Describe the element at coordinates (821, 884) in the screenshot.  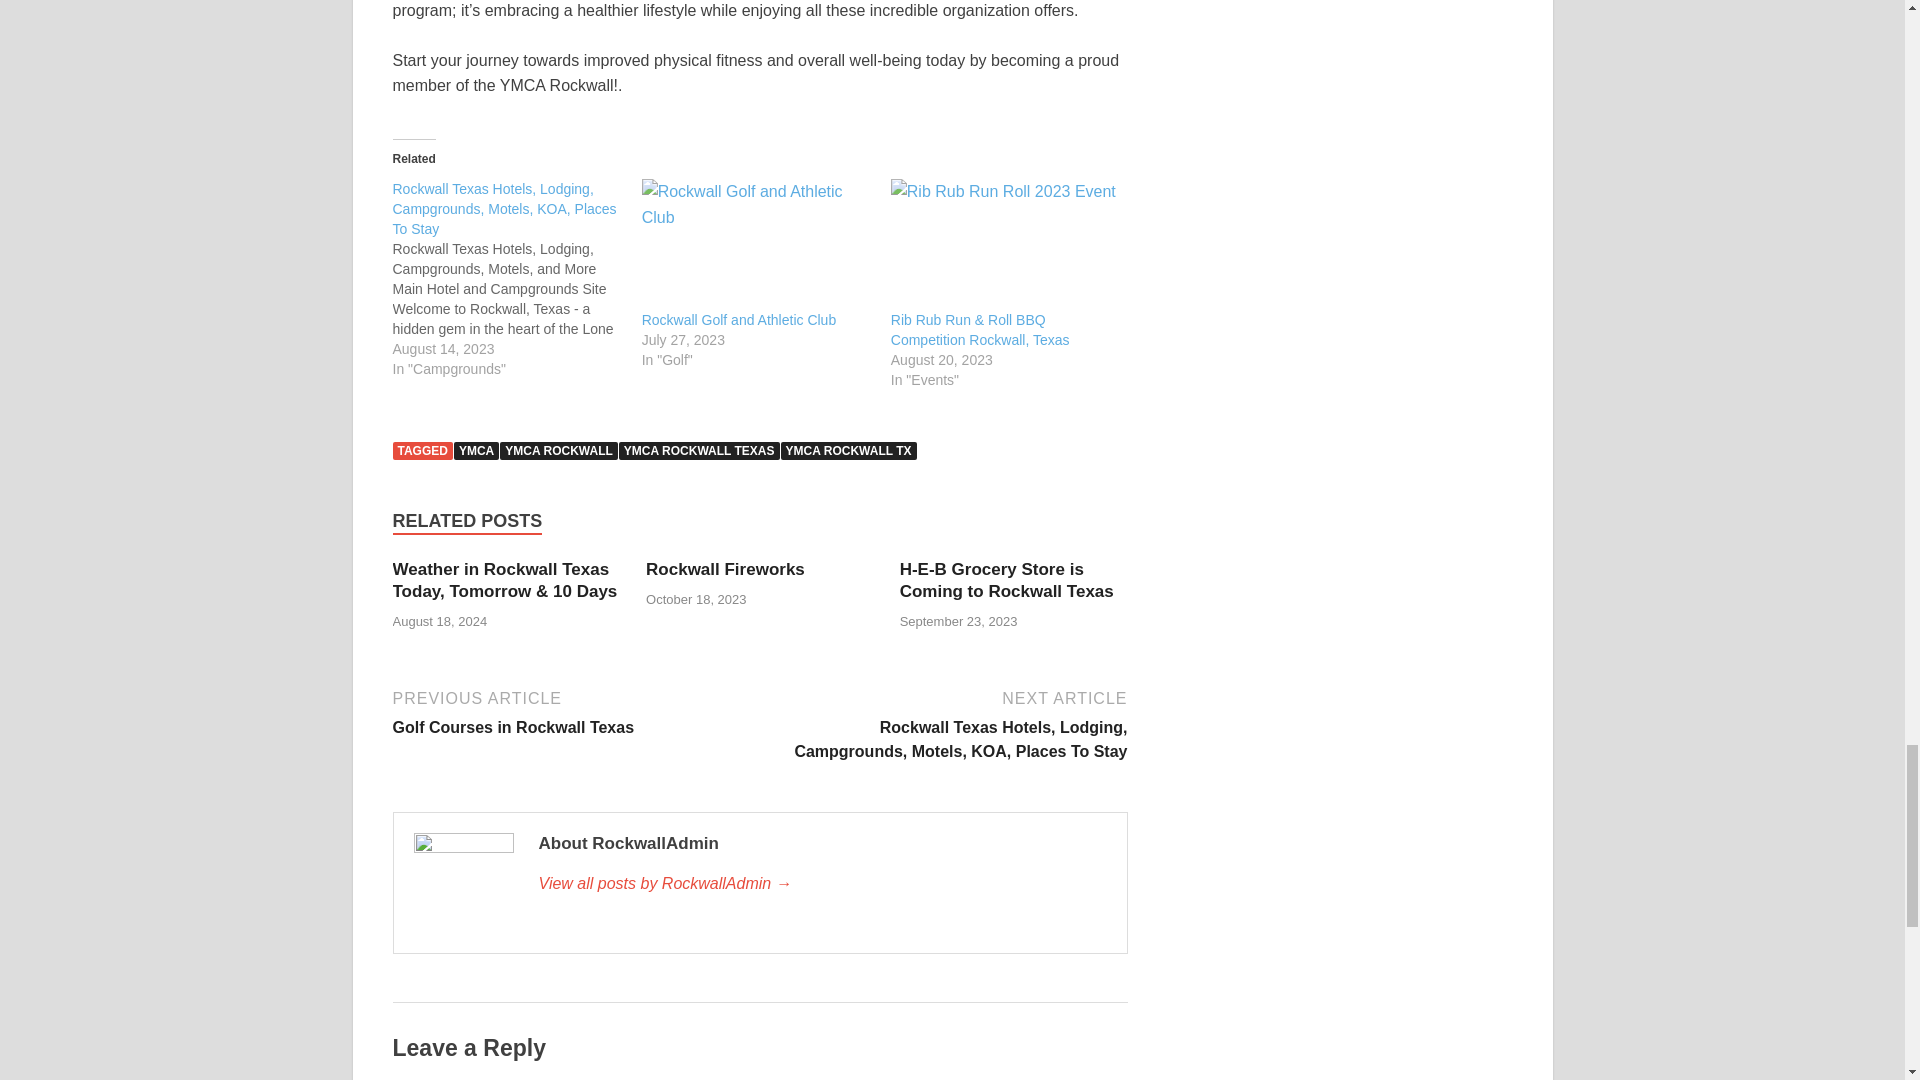
I see `RockwallAdmin` at that location.